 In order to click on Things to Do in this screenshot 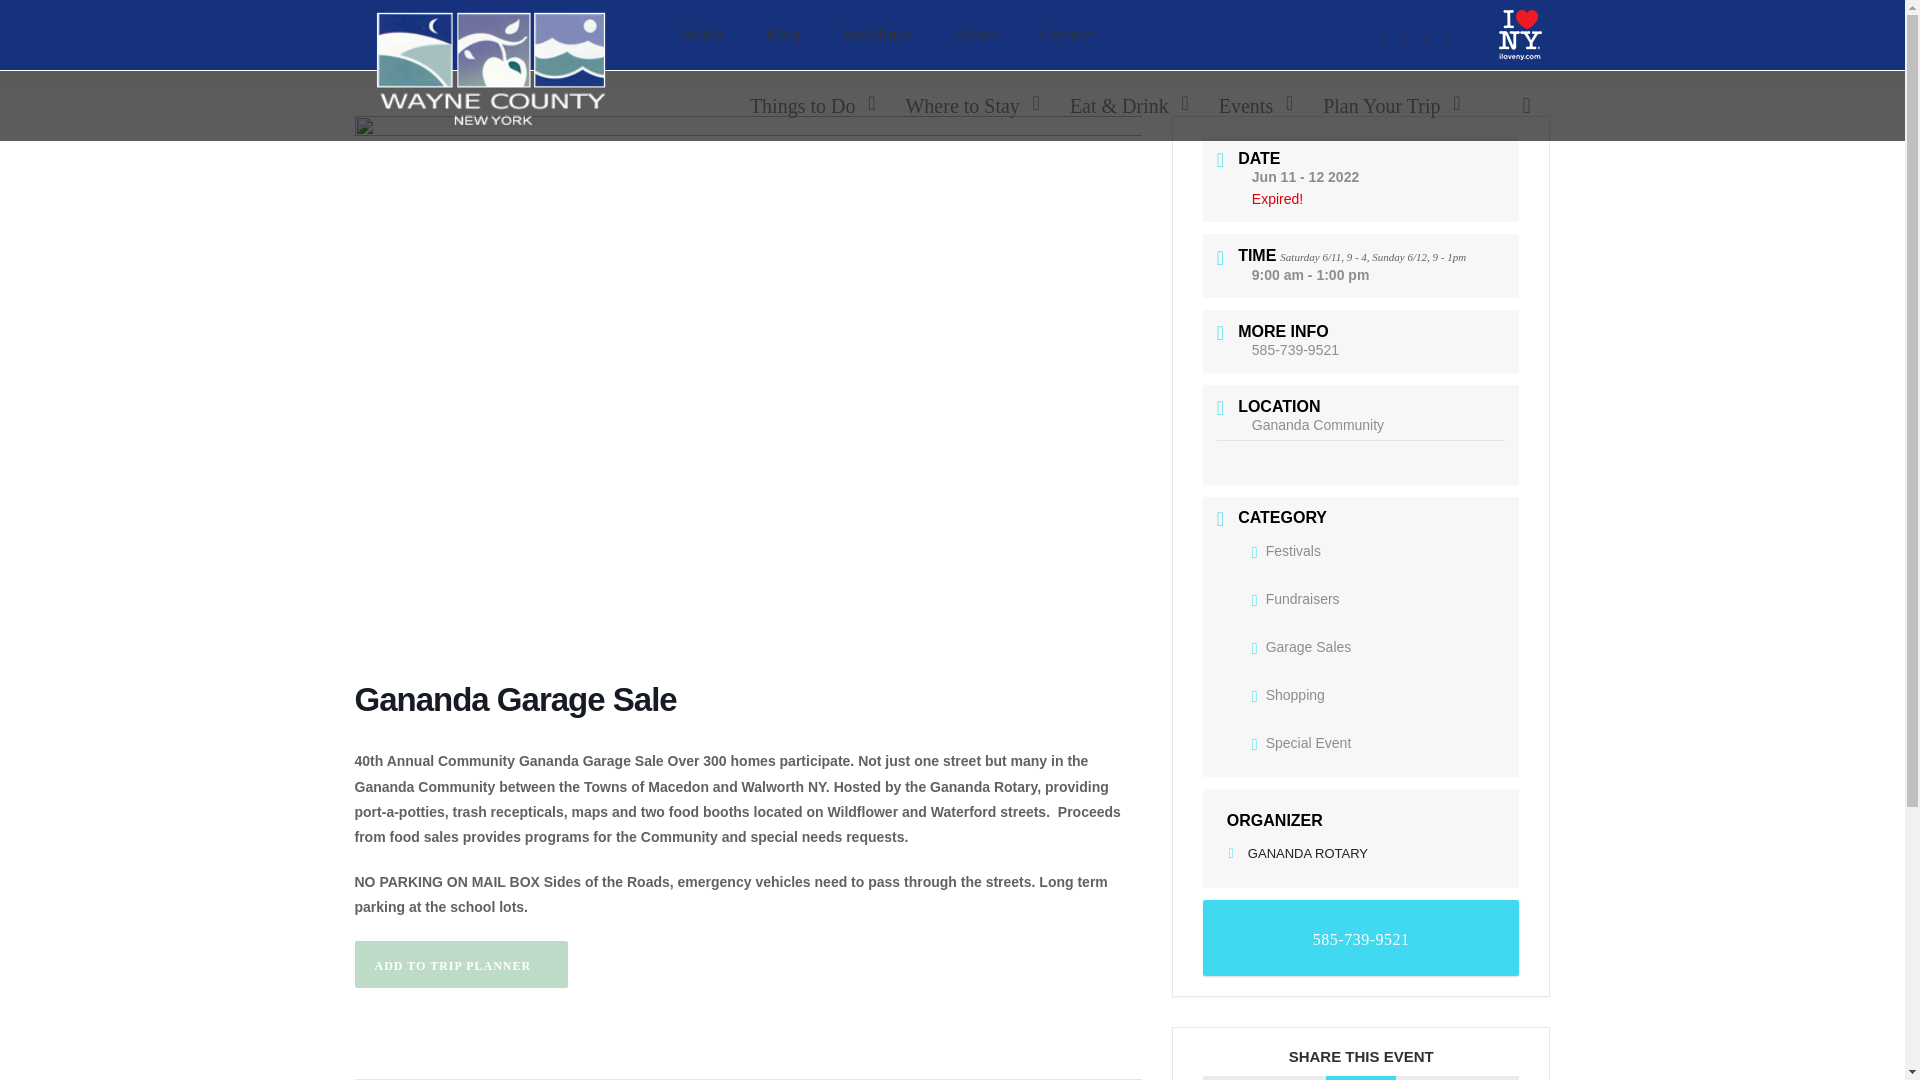, I will do `click(807, 106)`.